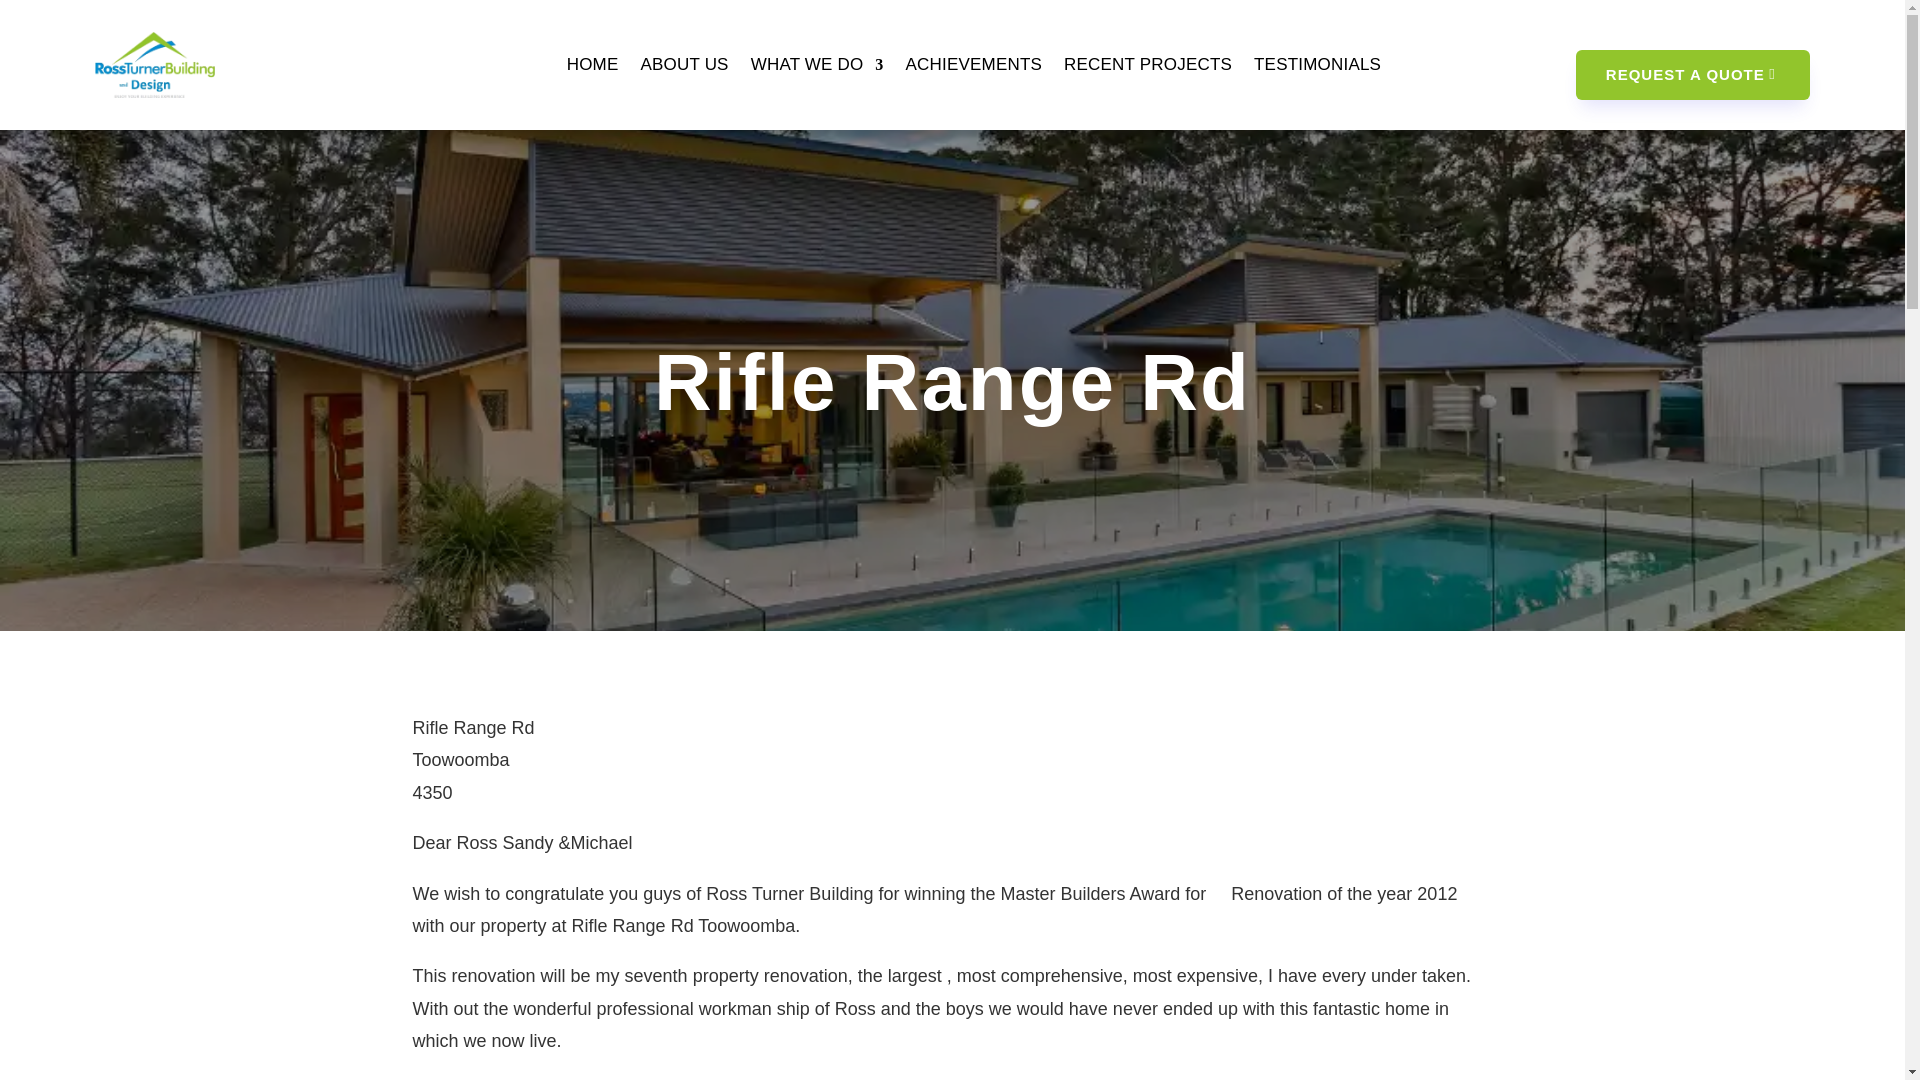 The height and width of the screenshot is (1080, 1920). Describe the element at coordinates (1316, 64) in the screenshot. I see `TESTIMONIALS` at that location.